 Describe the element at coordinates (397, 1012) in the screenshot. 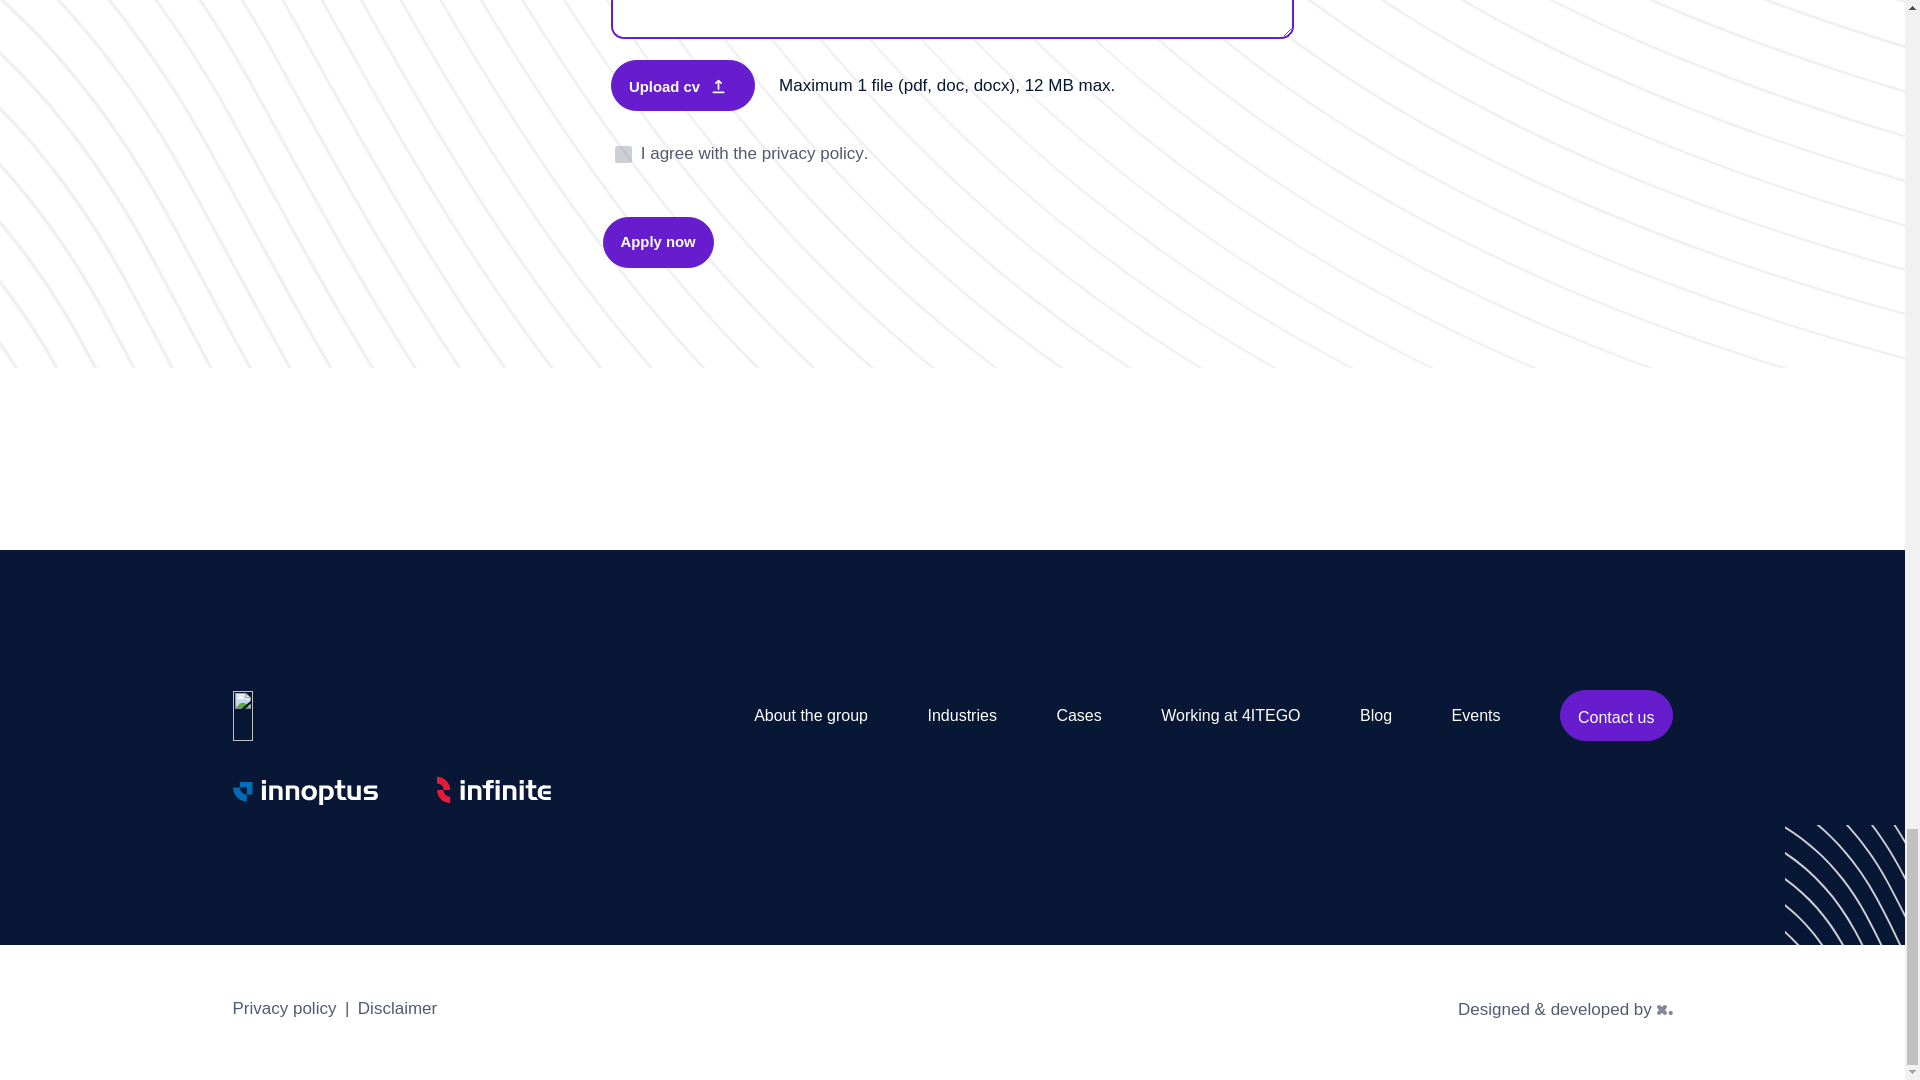

I see `Disclaimer` at that location.